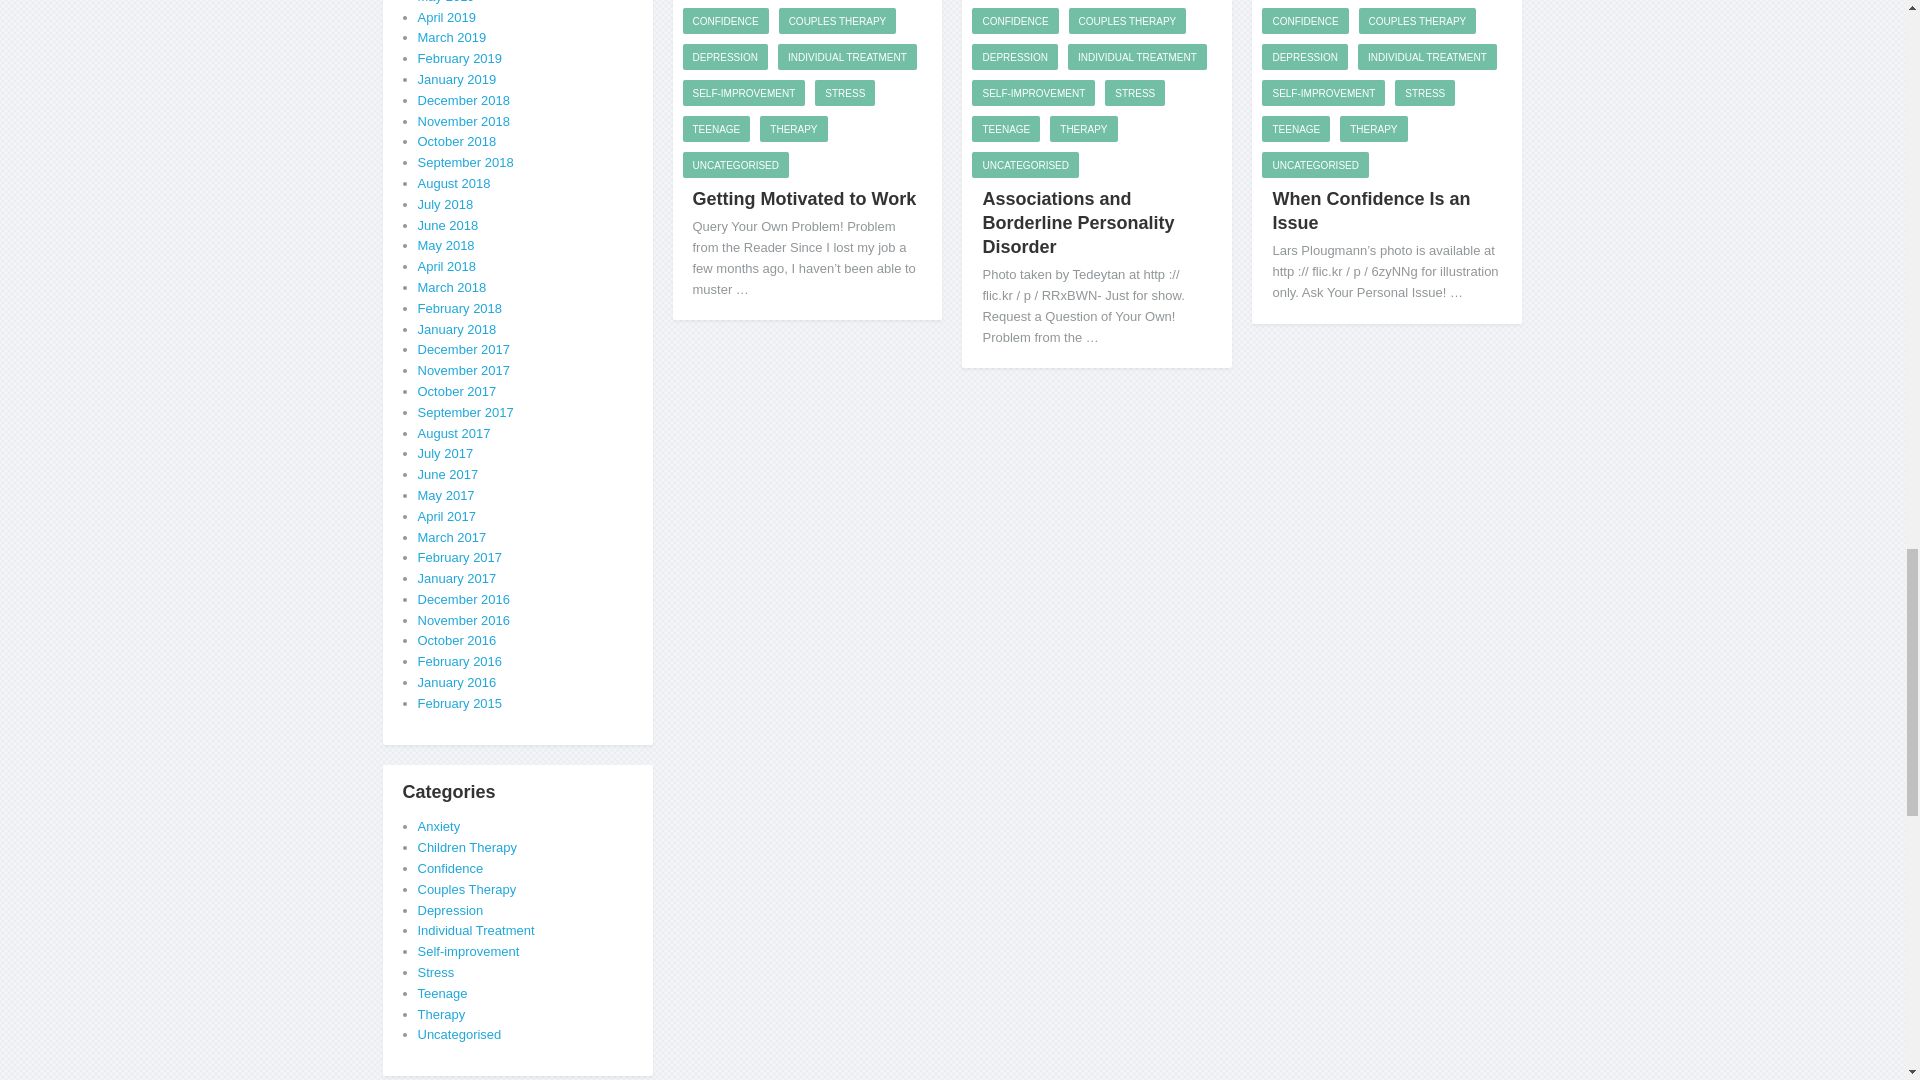 This screenshot has width=1920, height=1080. What do you see at coordinates (794, 128) in the screenshot?
I see `THERAPY` at bounding box center [794, 128].